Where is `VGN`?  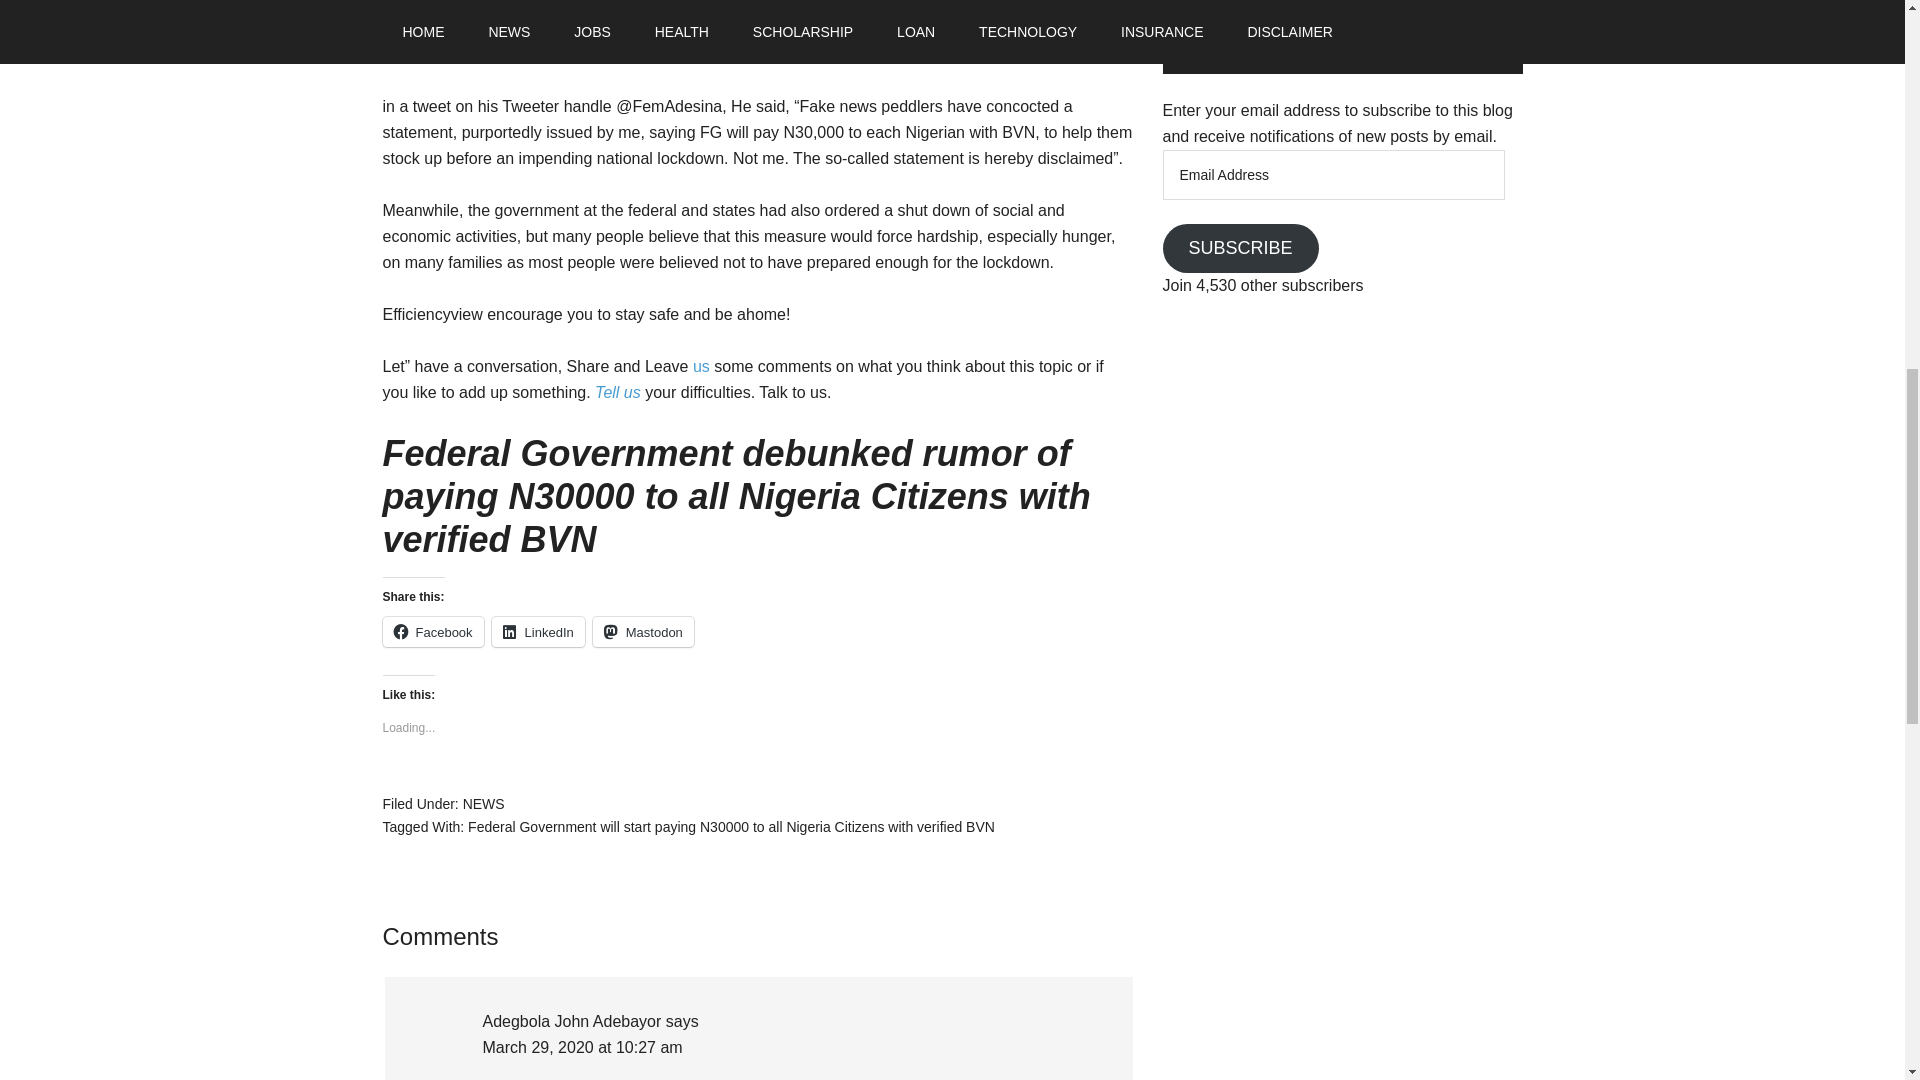 VGN is located at coordinates (568, 5).